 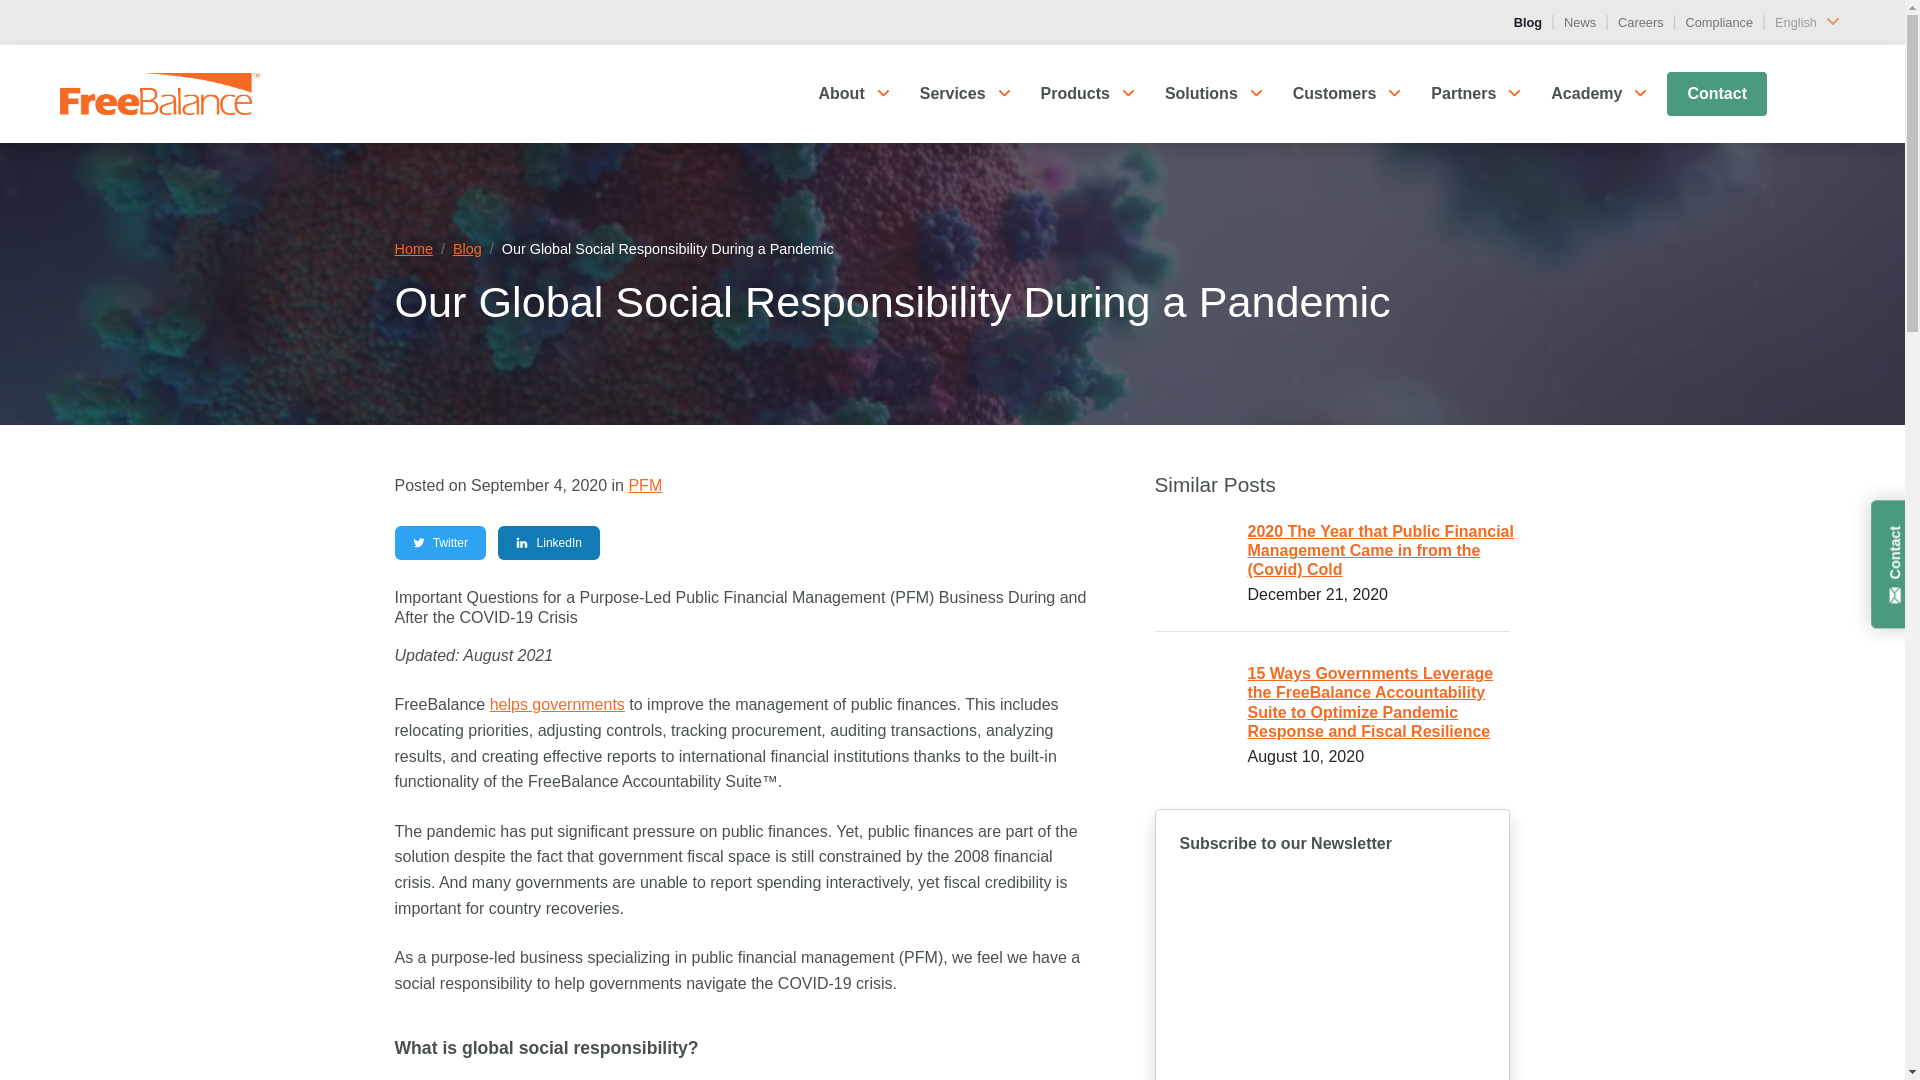 What do you see at coordinates (953, 94) in the screenshot?
I see `Services` at bounding box center [953, 94].